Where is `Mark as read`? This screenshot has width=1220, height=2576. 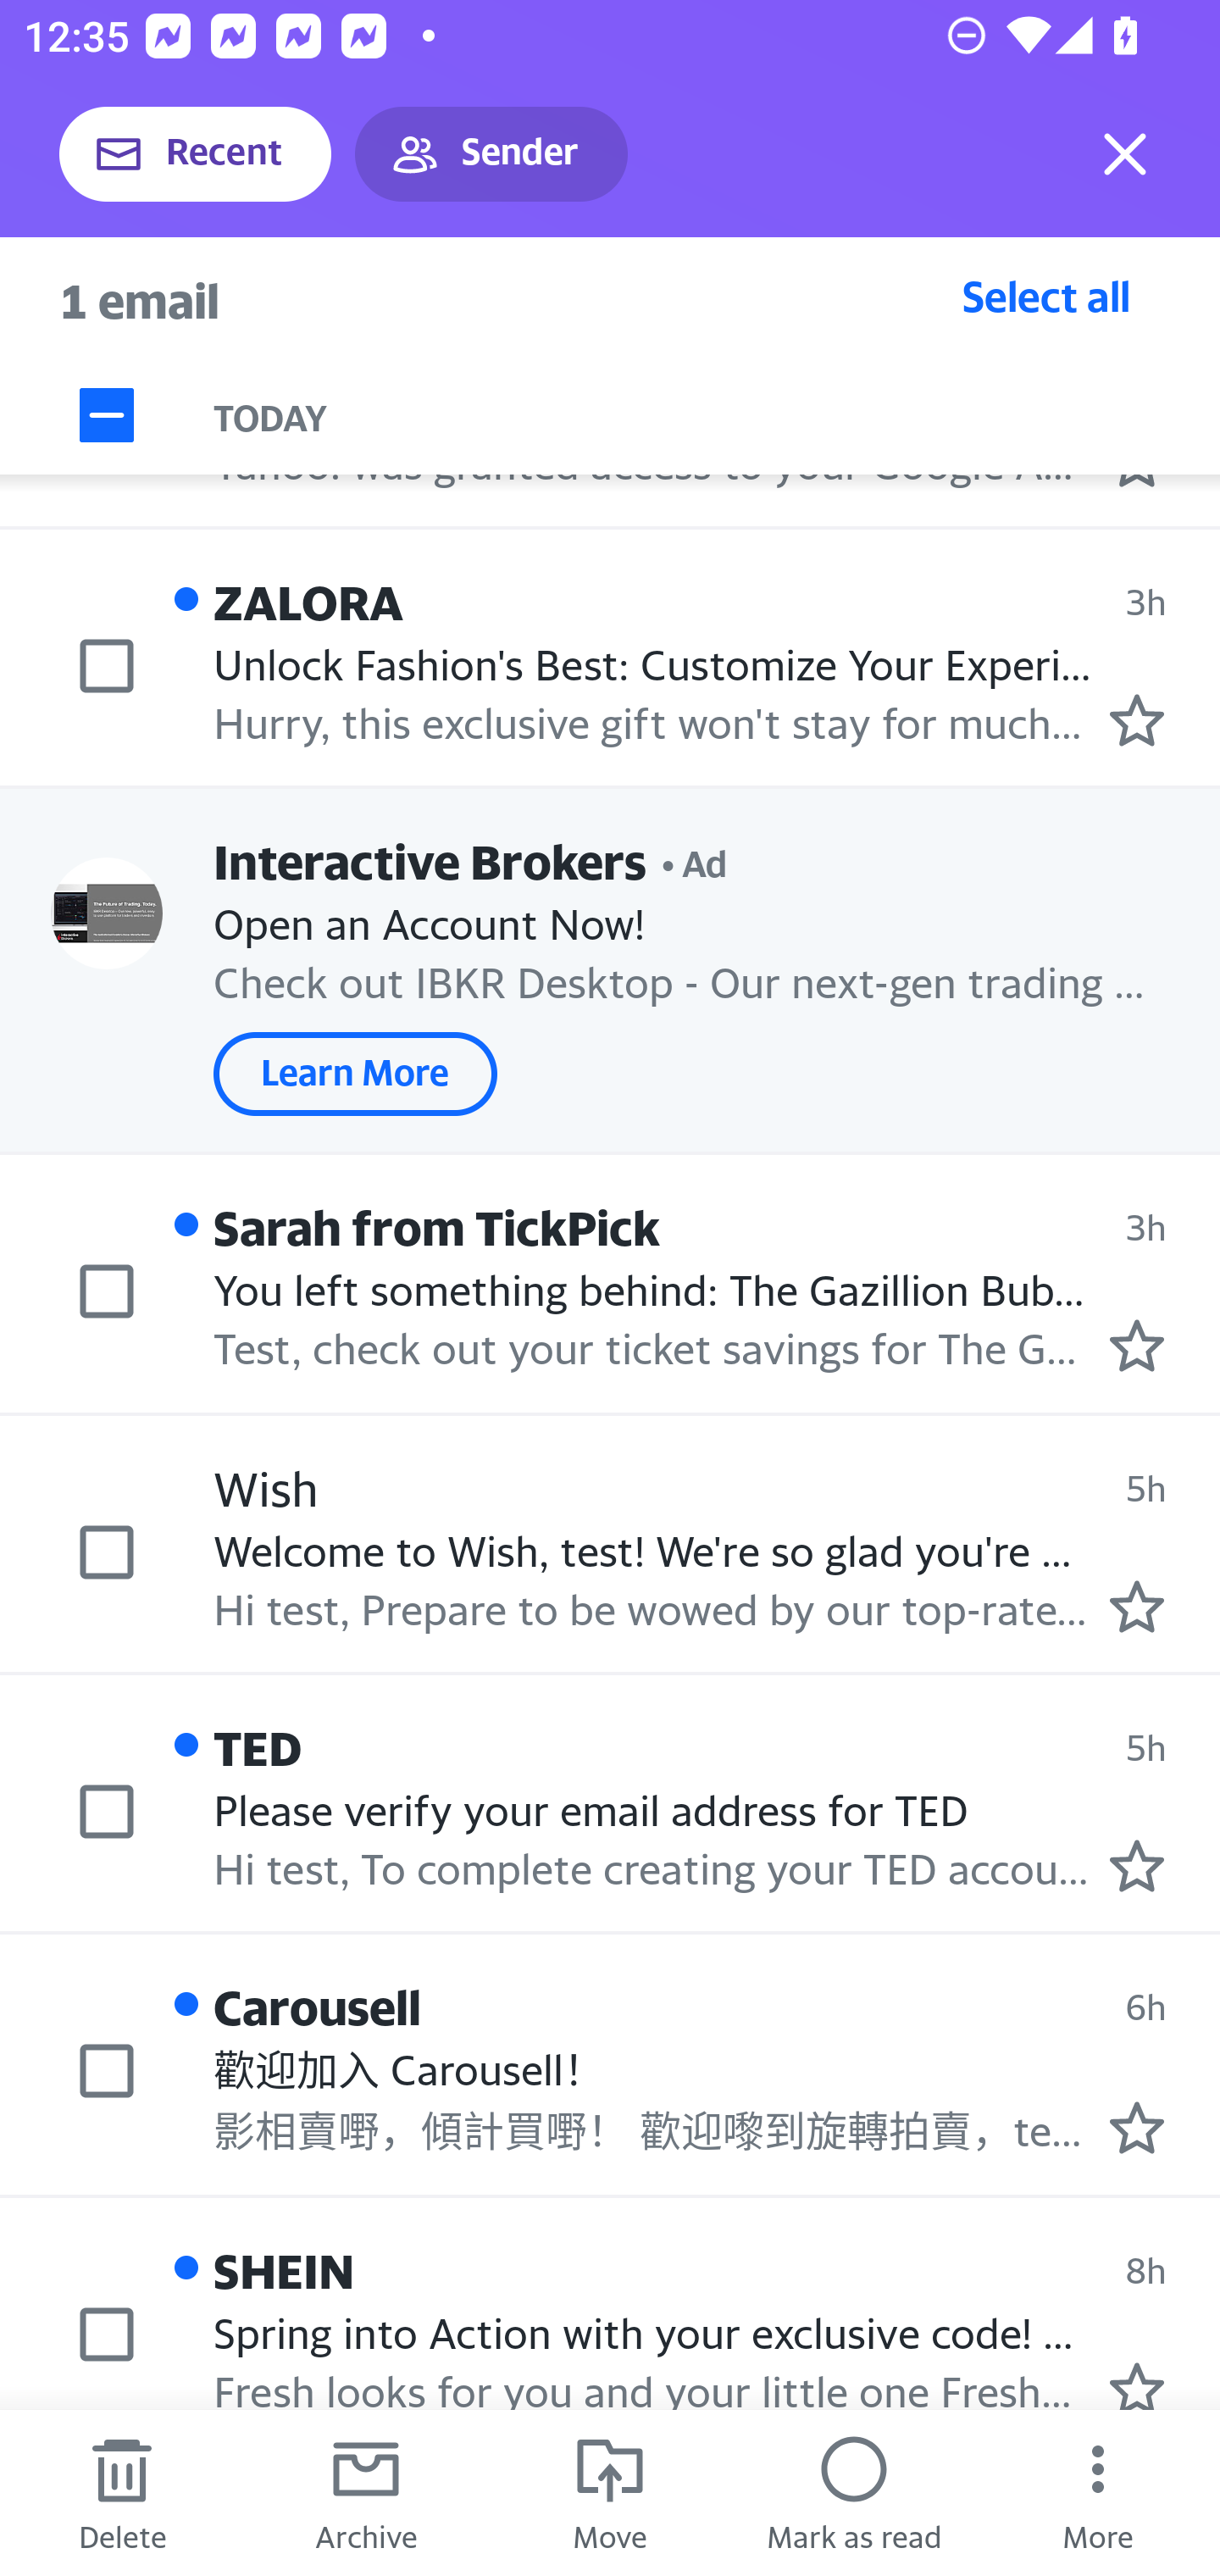
Mark as read is located at coordinates (854, 2493).